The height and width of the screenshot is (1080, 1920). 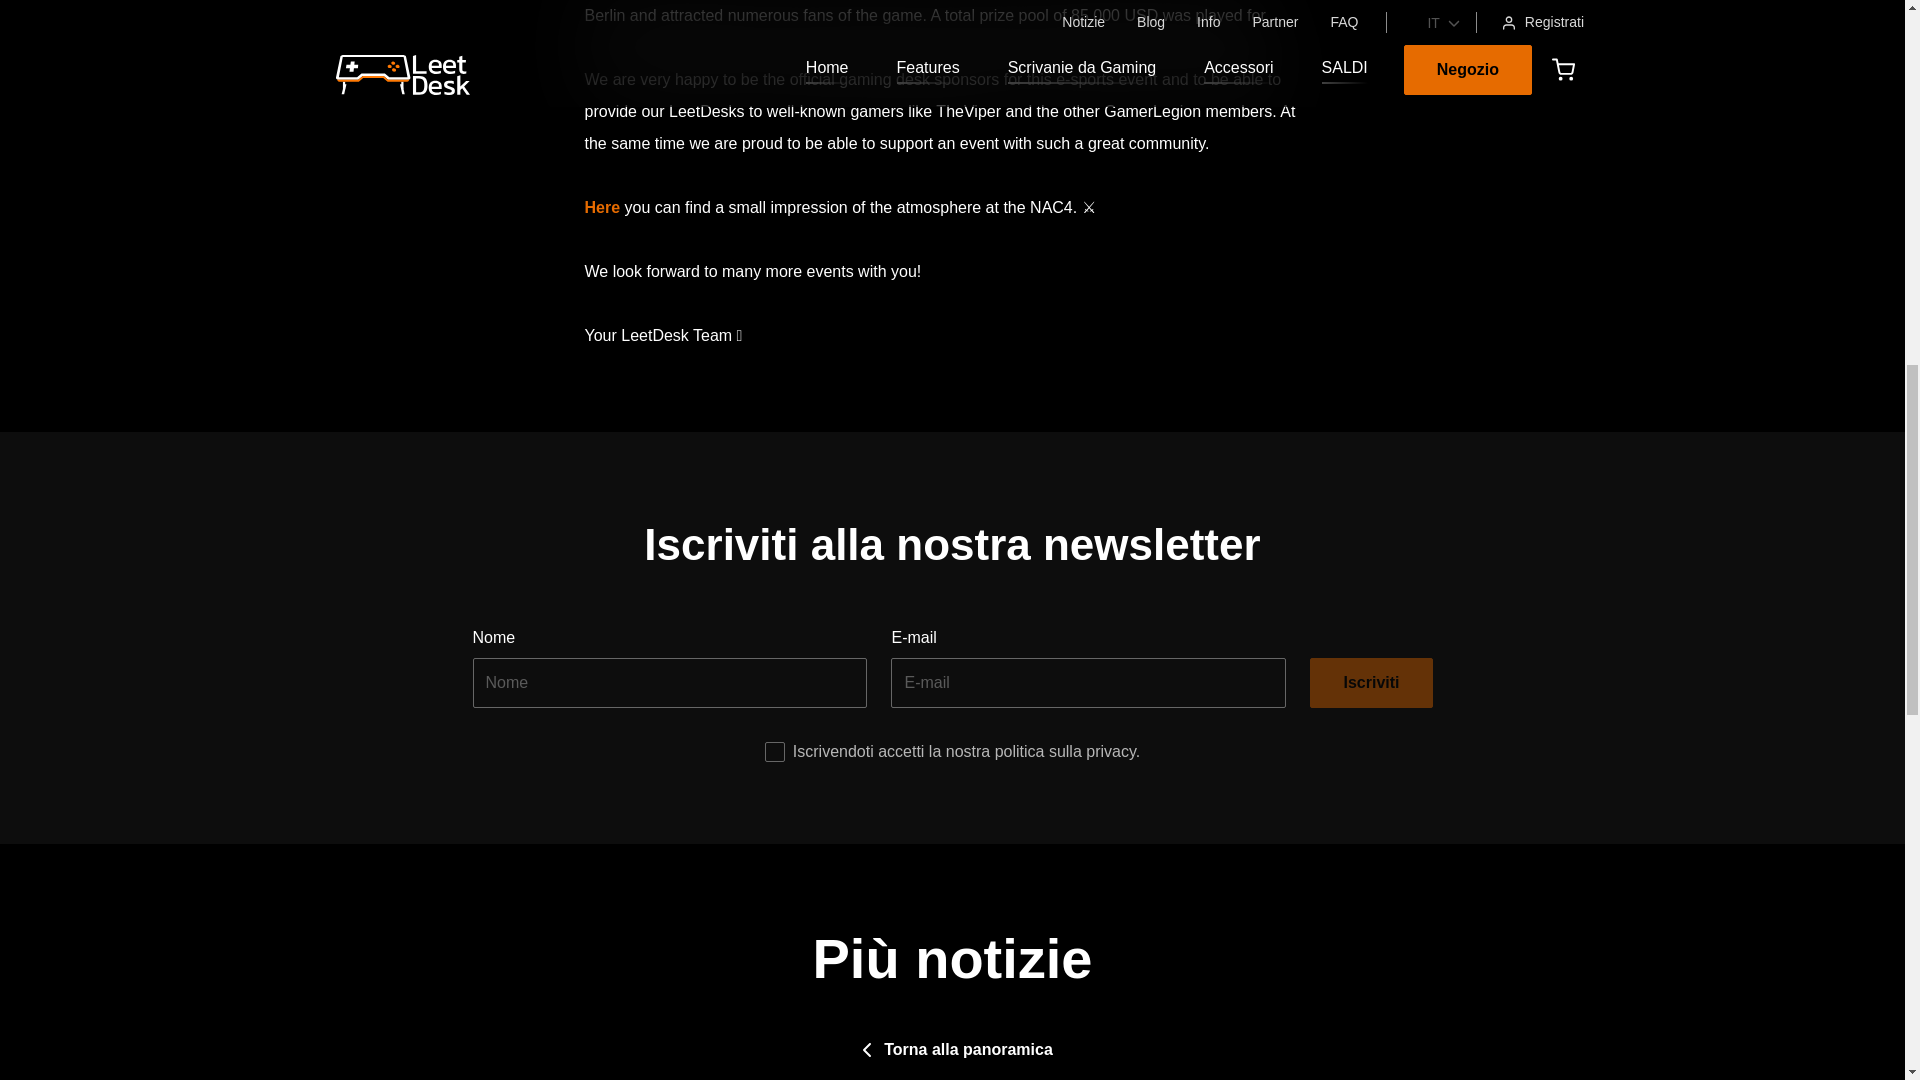 What do you see at coordinates (602, 207) in the screenshot?
I see `Here` at bounding box center [602, 207].